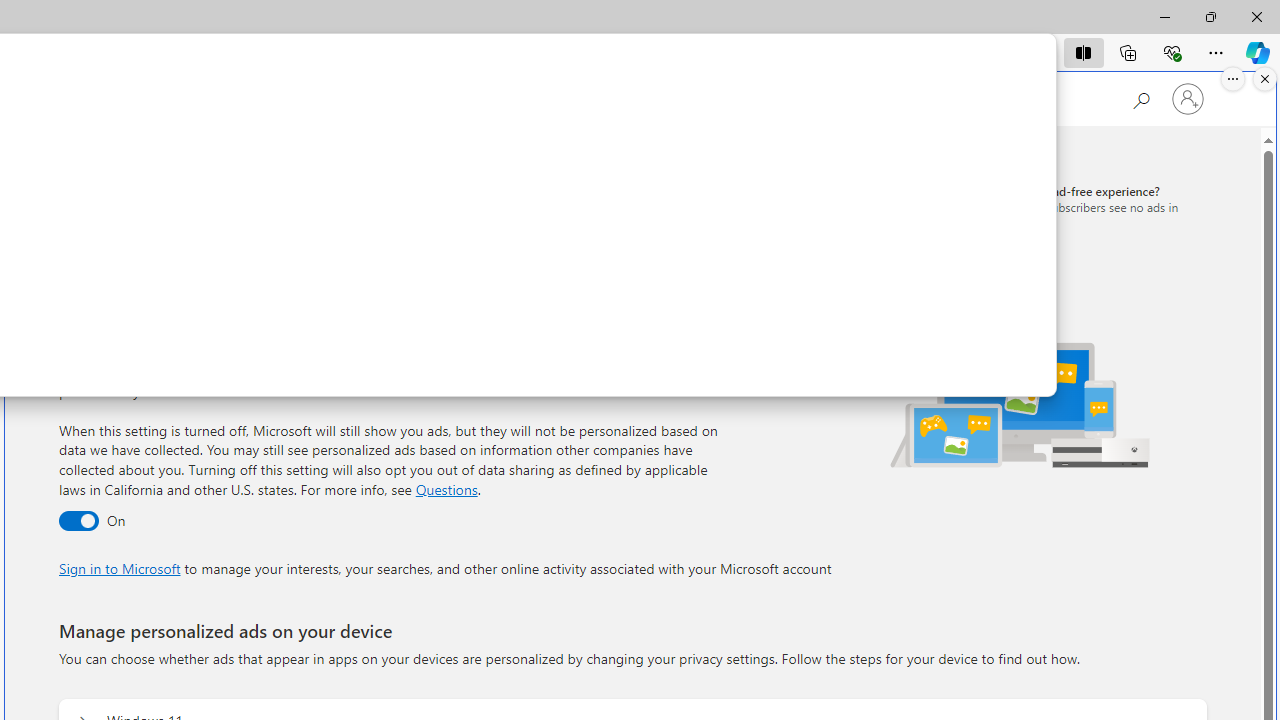  What do you see at coordinates (236, 198) in the screenshot?
I see `Ad settings` at bounding box center [236, 198].